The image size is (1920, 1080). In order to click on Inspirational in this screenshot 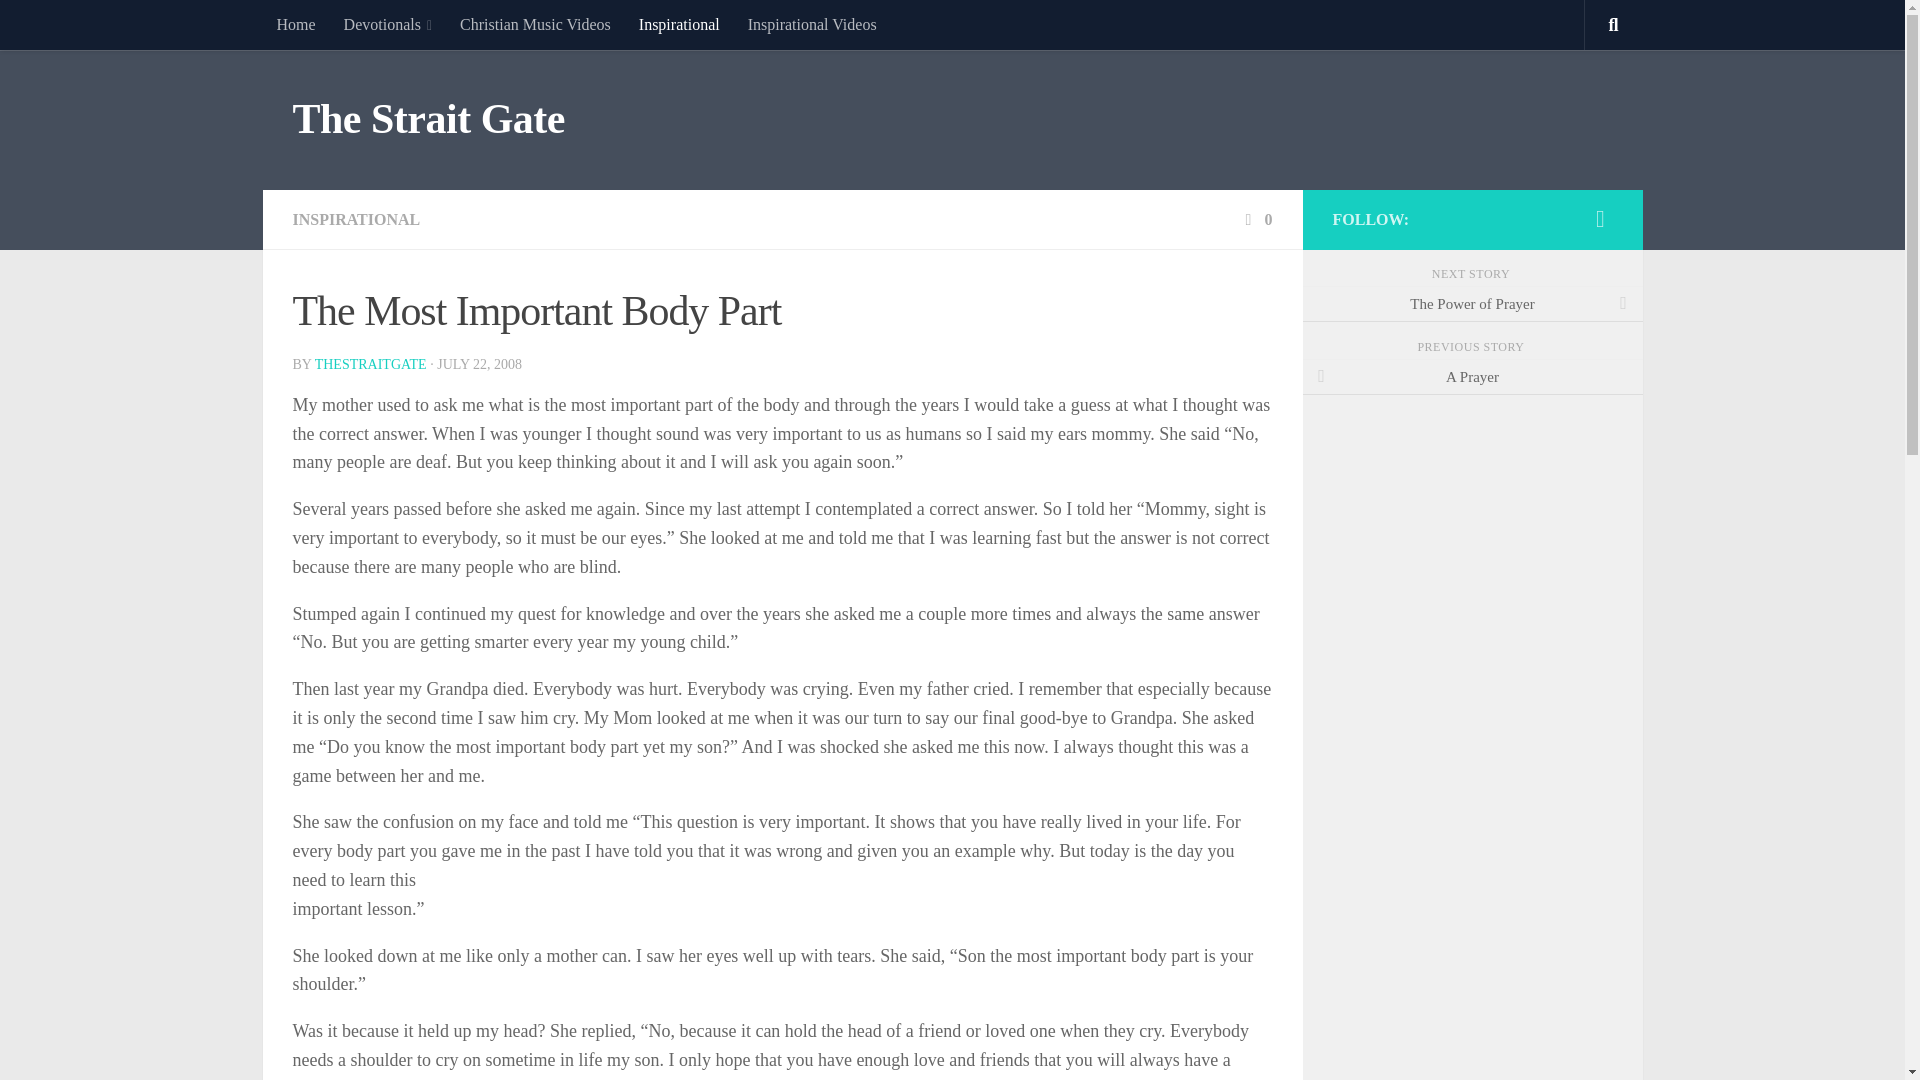, I will do `click(679, 24)`.